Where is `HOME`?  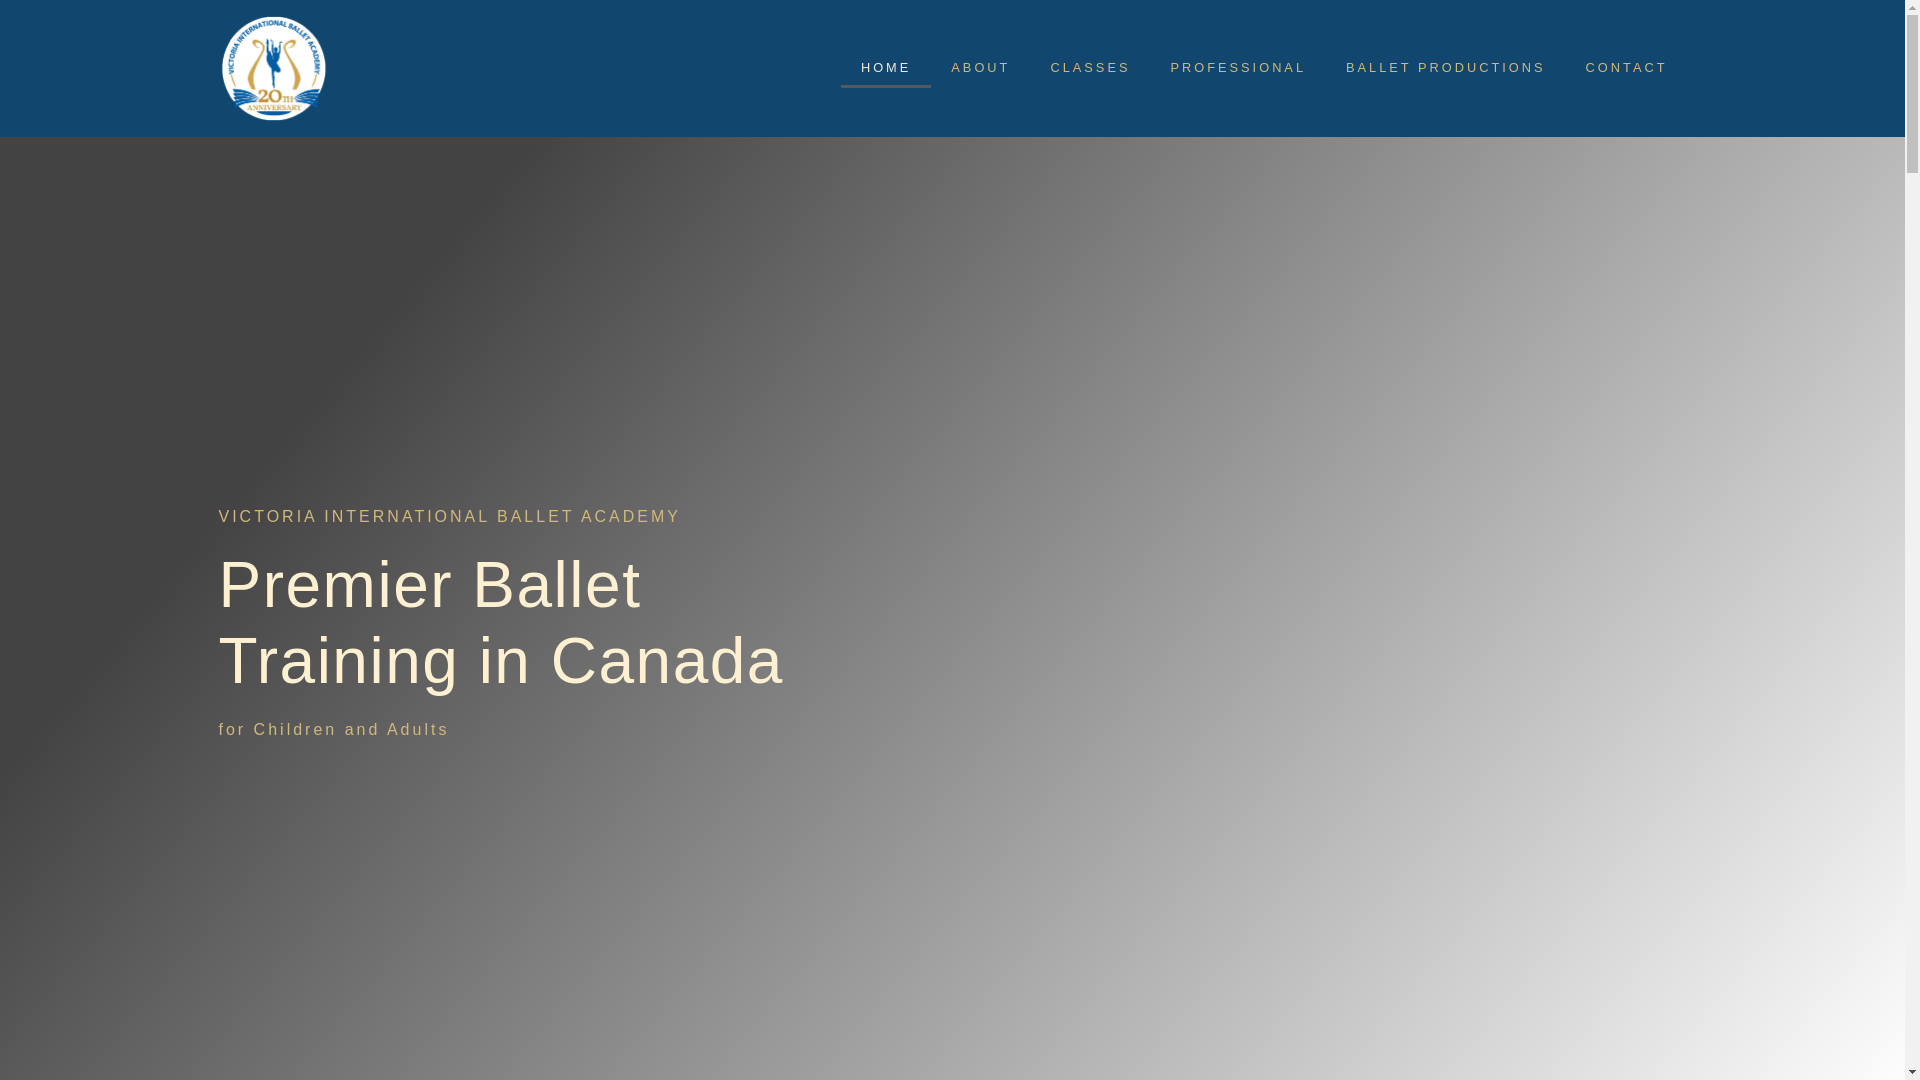 HOME is located at coordinates (886, 68).